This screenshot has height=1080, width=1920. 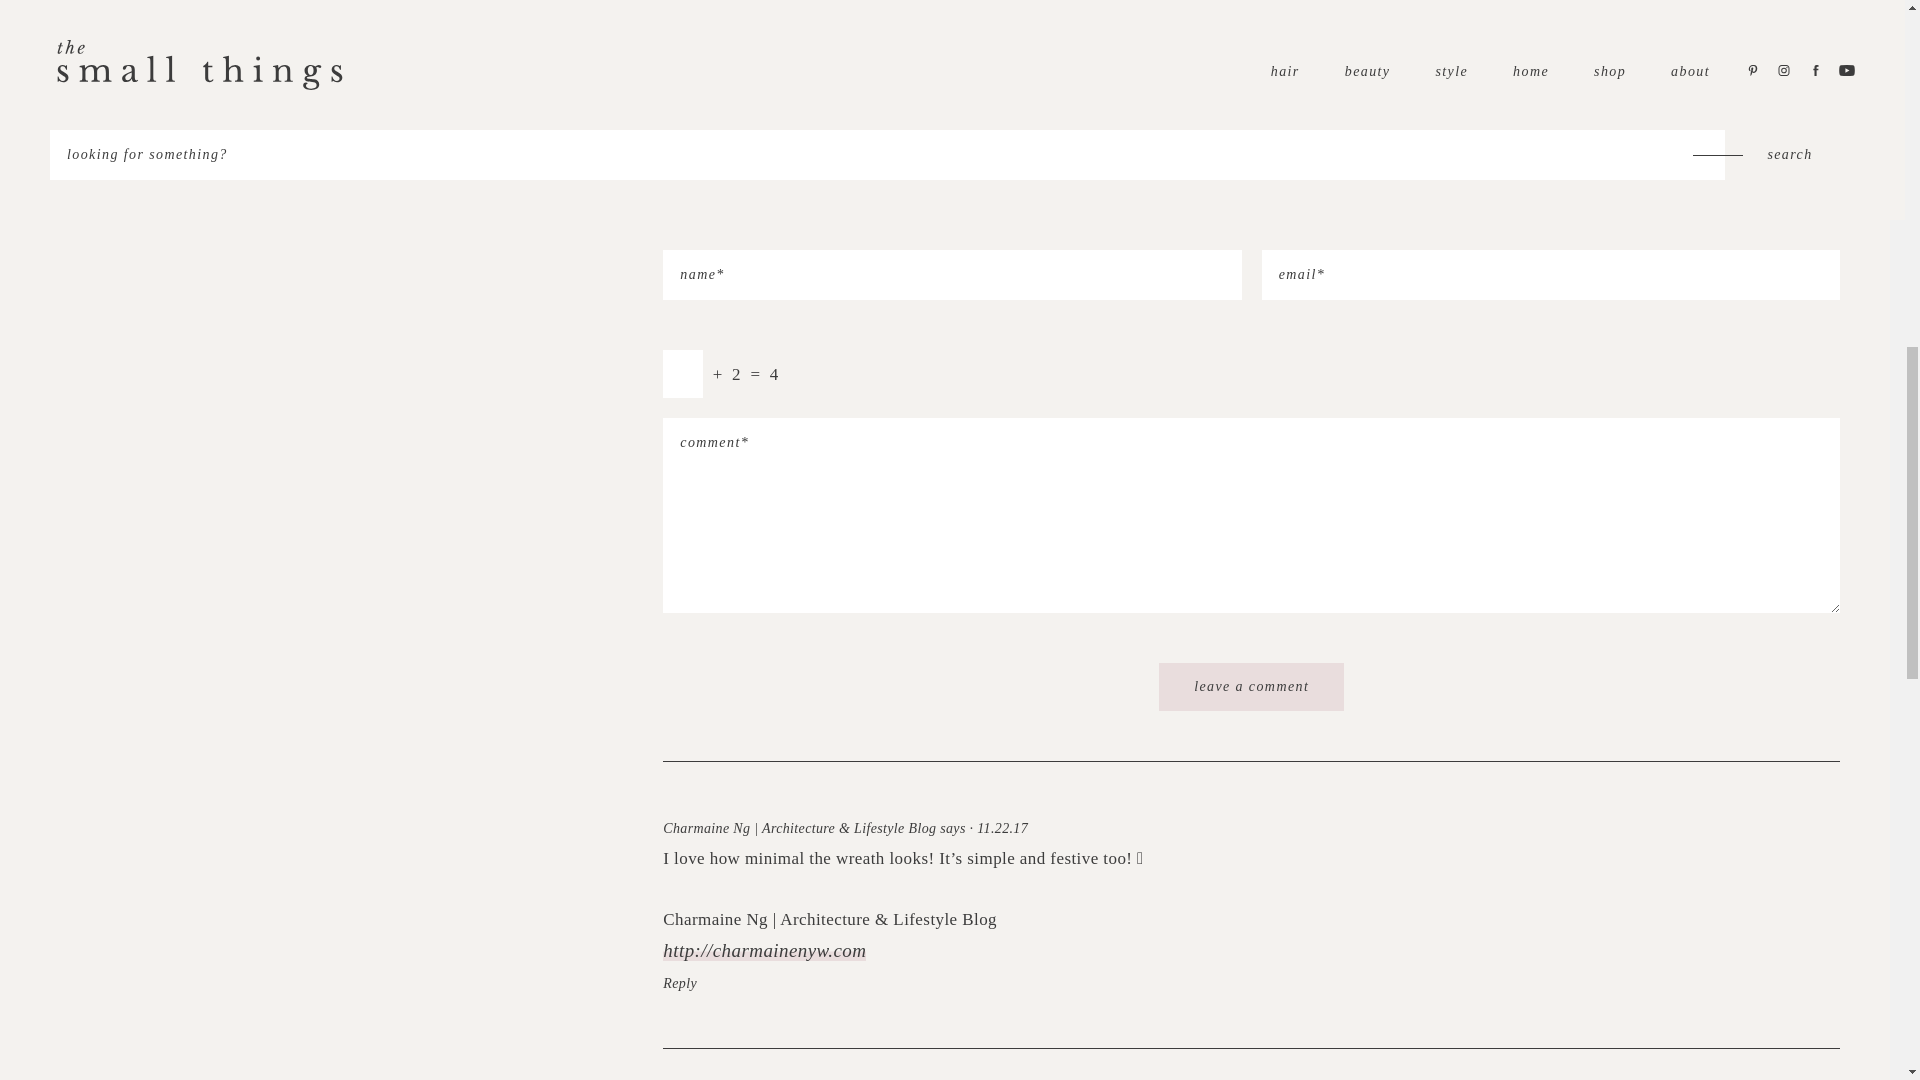 I want to click on comfy clothes, so click(x=868, y=74).